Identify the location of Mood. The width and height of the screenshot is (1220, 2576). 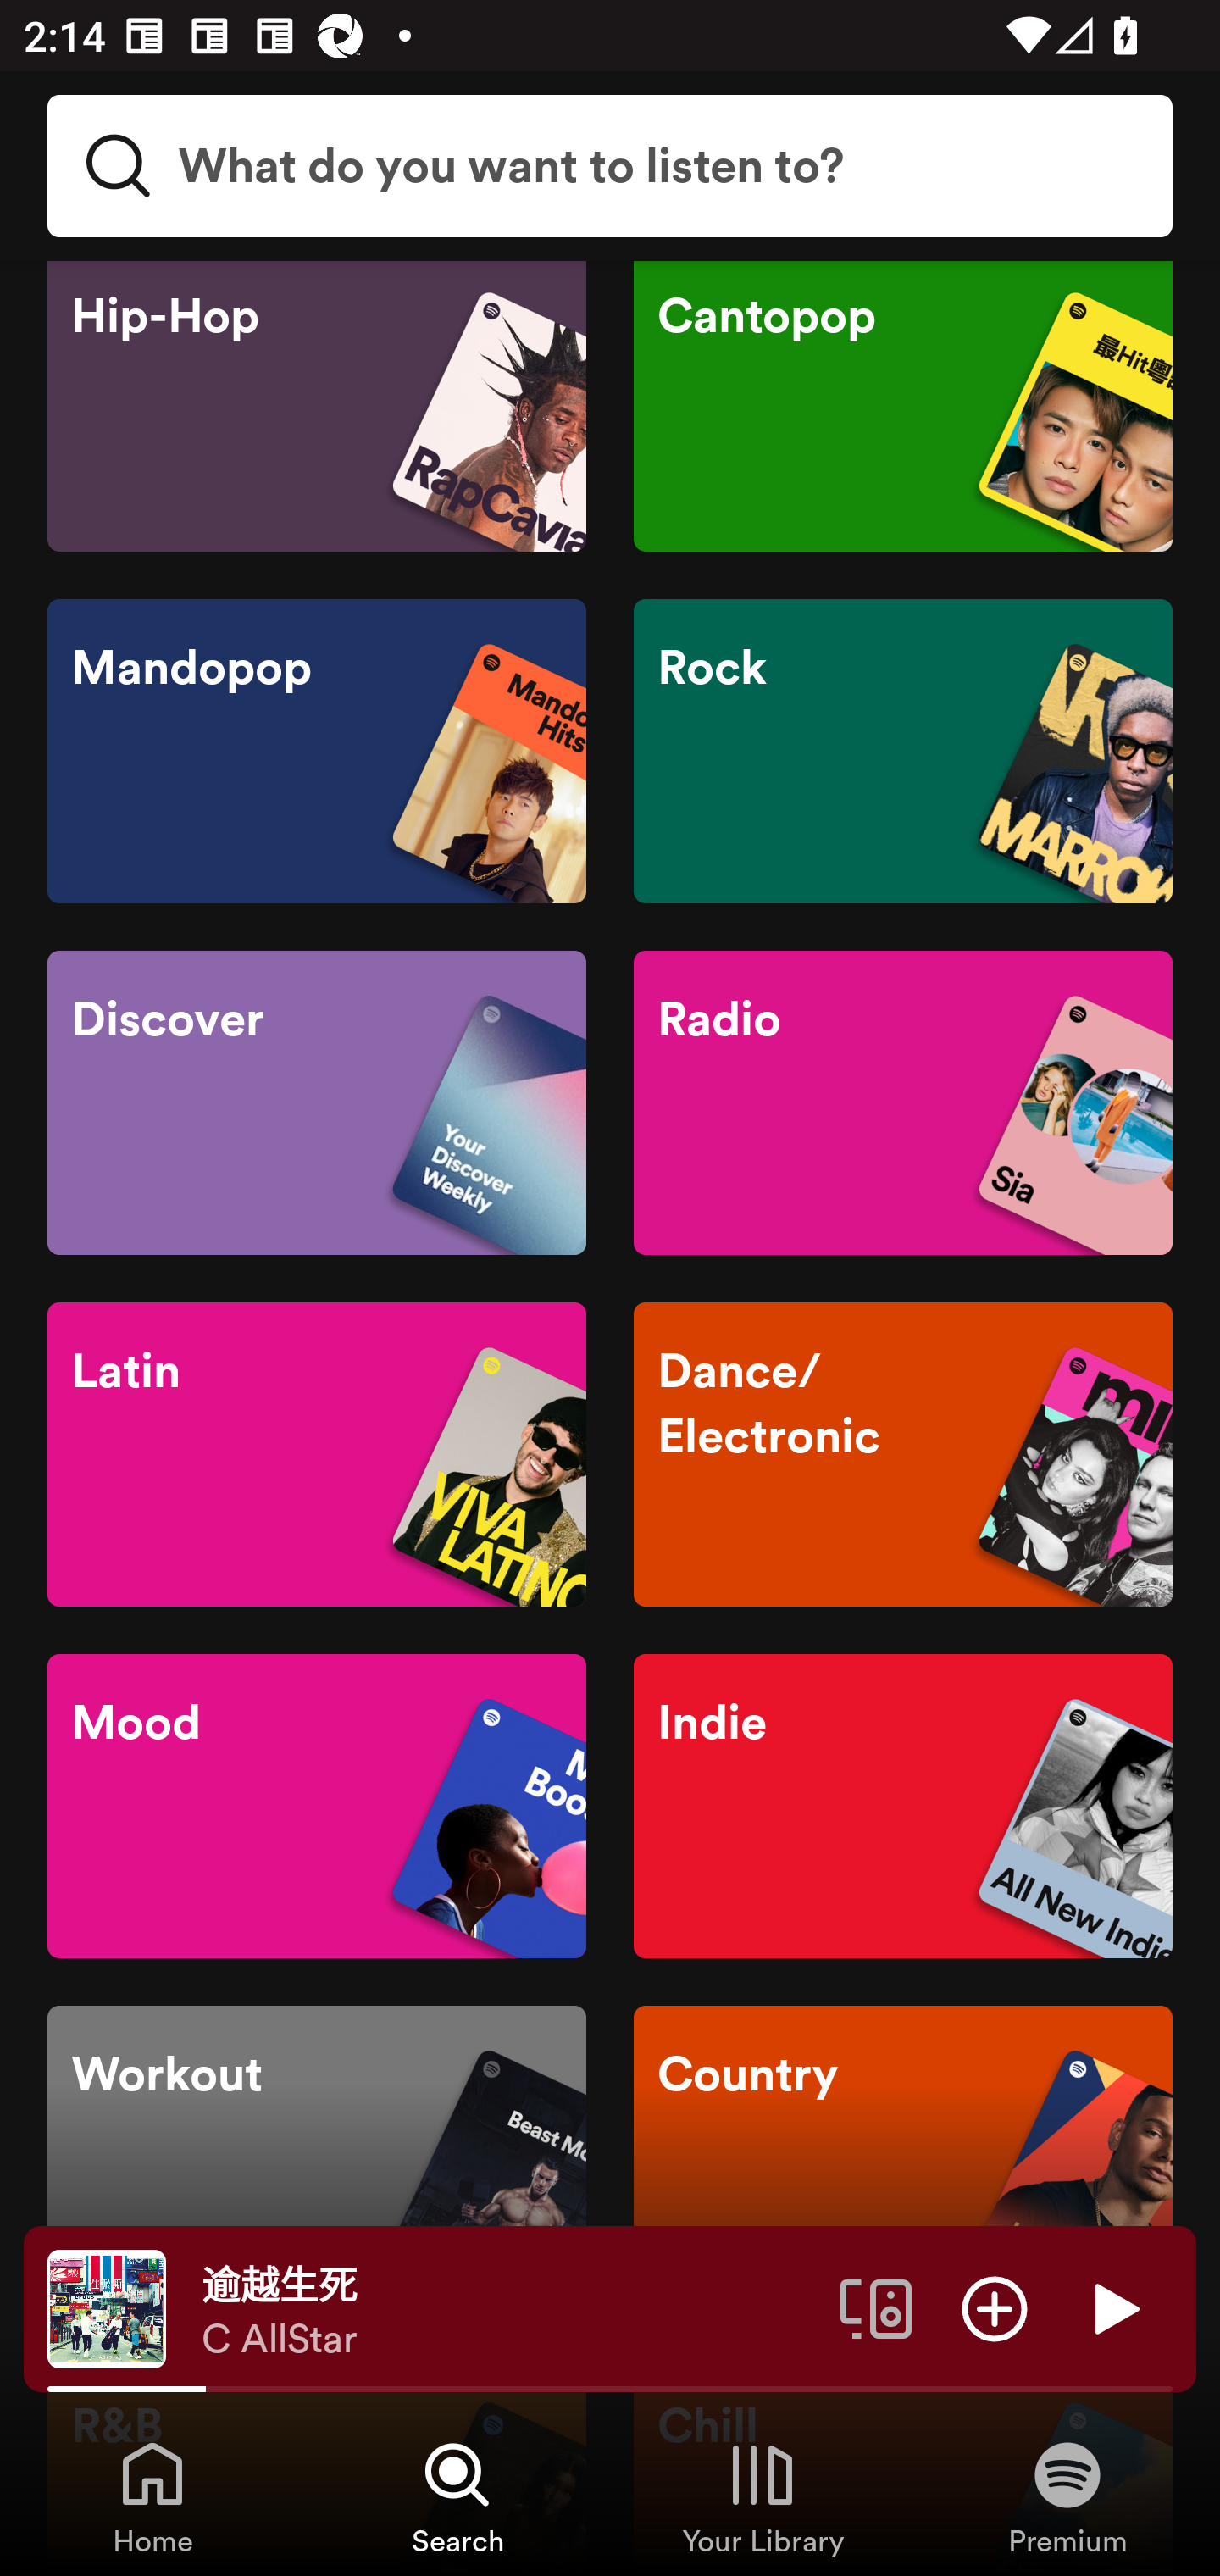
(317, 1805).